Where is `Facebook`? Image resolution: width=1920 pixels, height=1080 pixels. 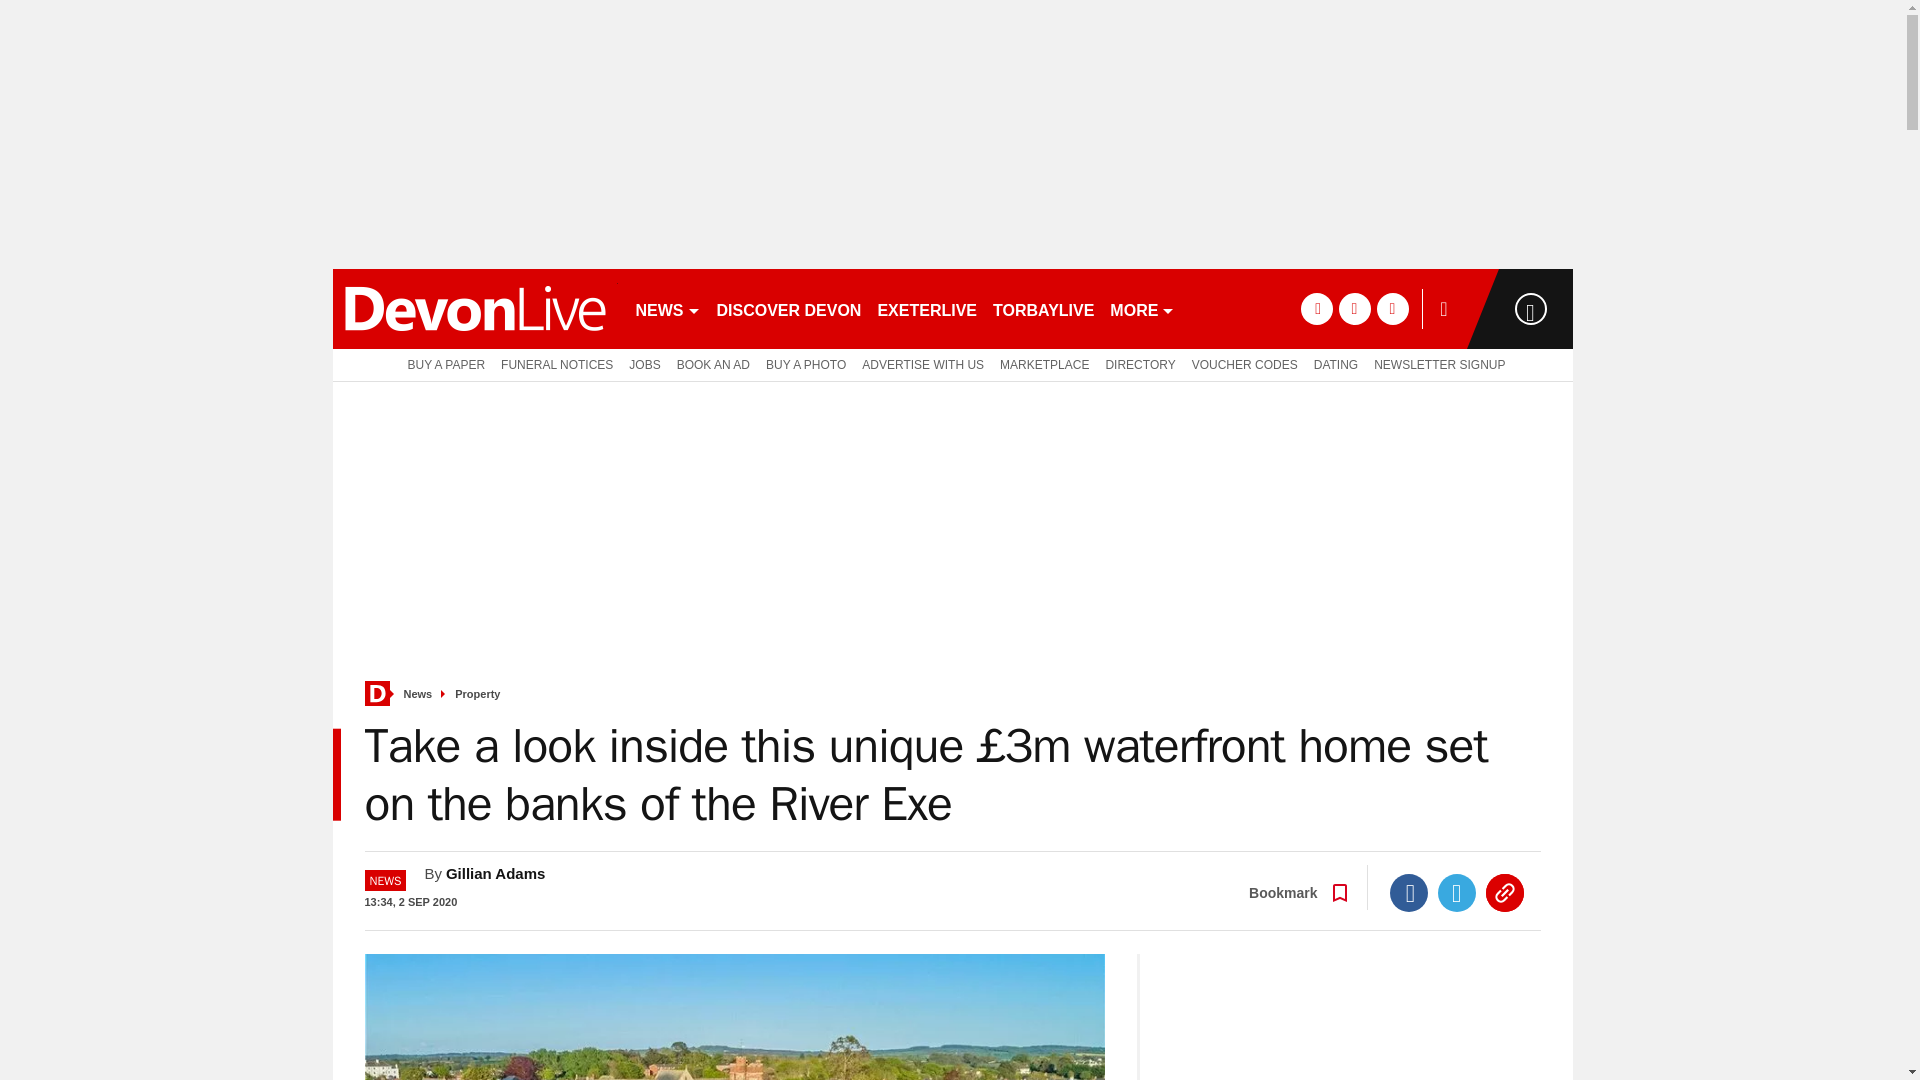 Facebook is located at coordinates (1409, 892).